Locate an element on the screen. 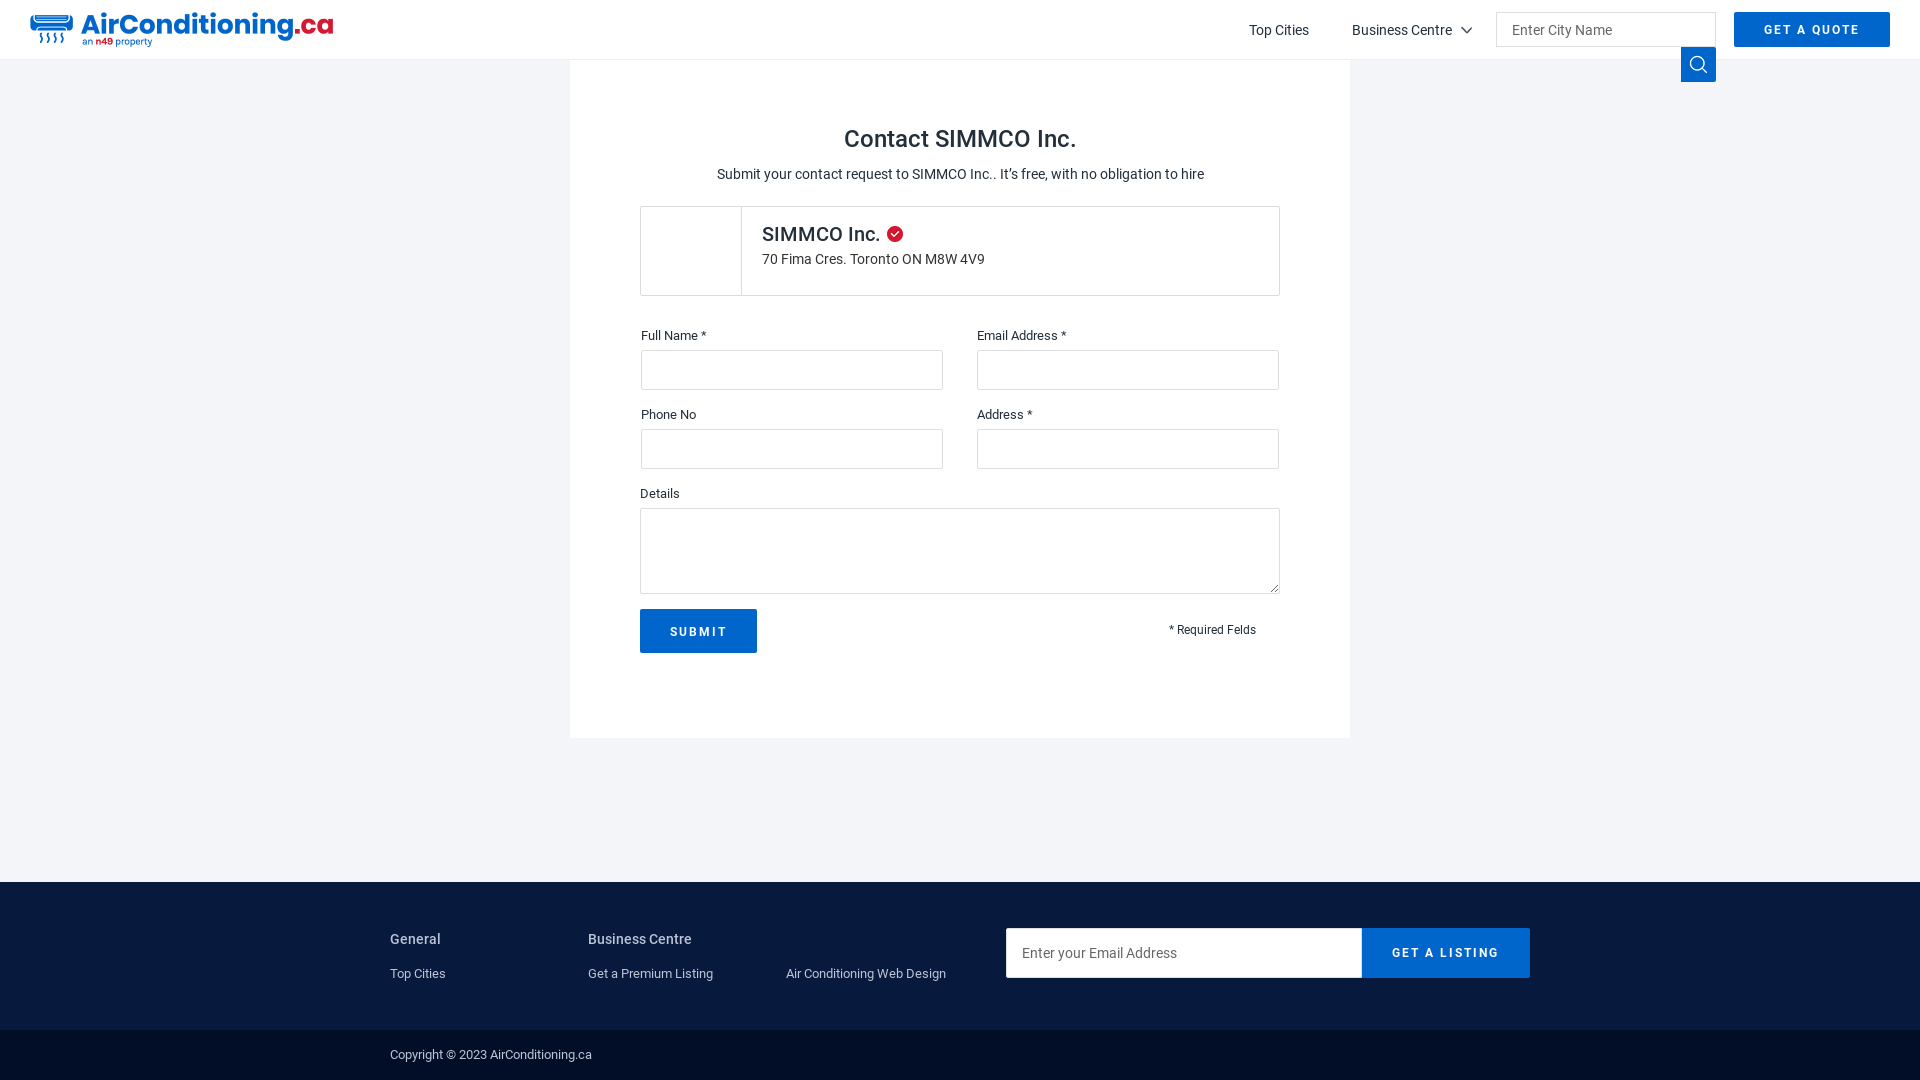  GET A QUOTE is located at coordinates (1812, 30).